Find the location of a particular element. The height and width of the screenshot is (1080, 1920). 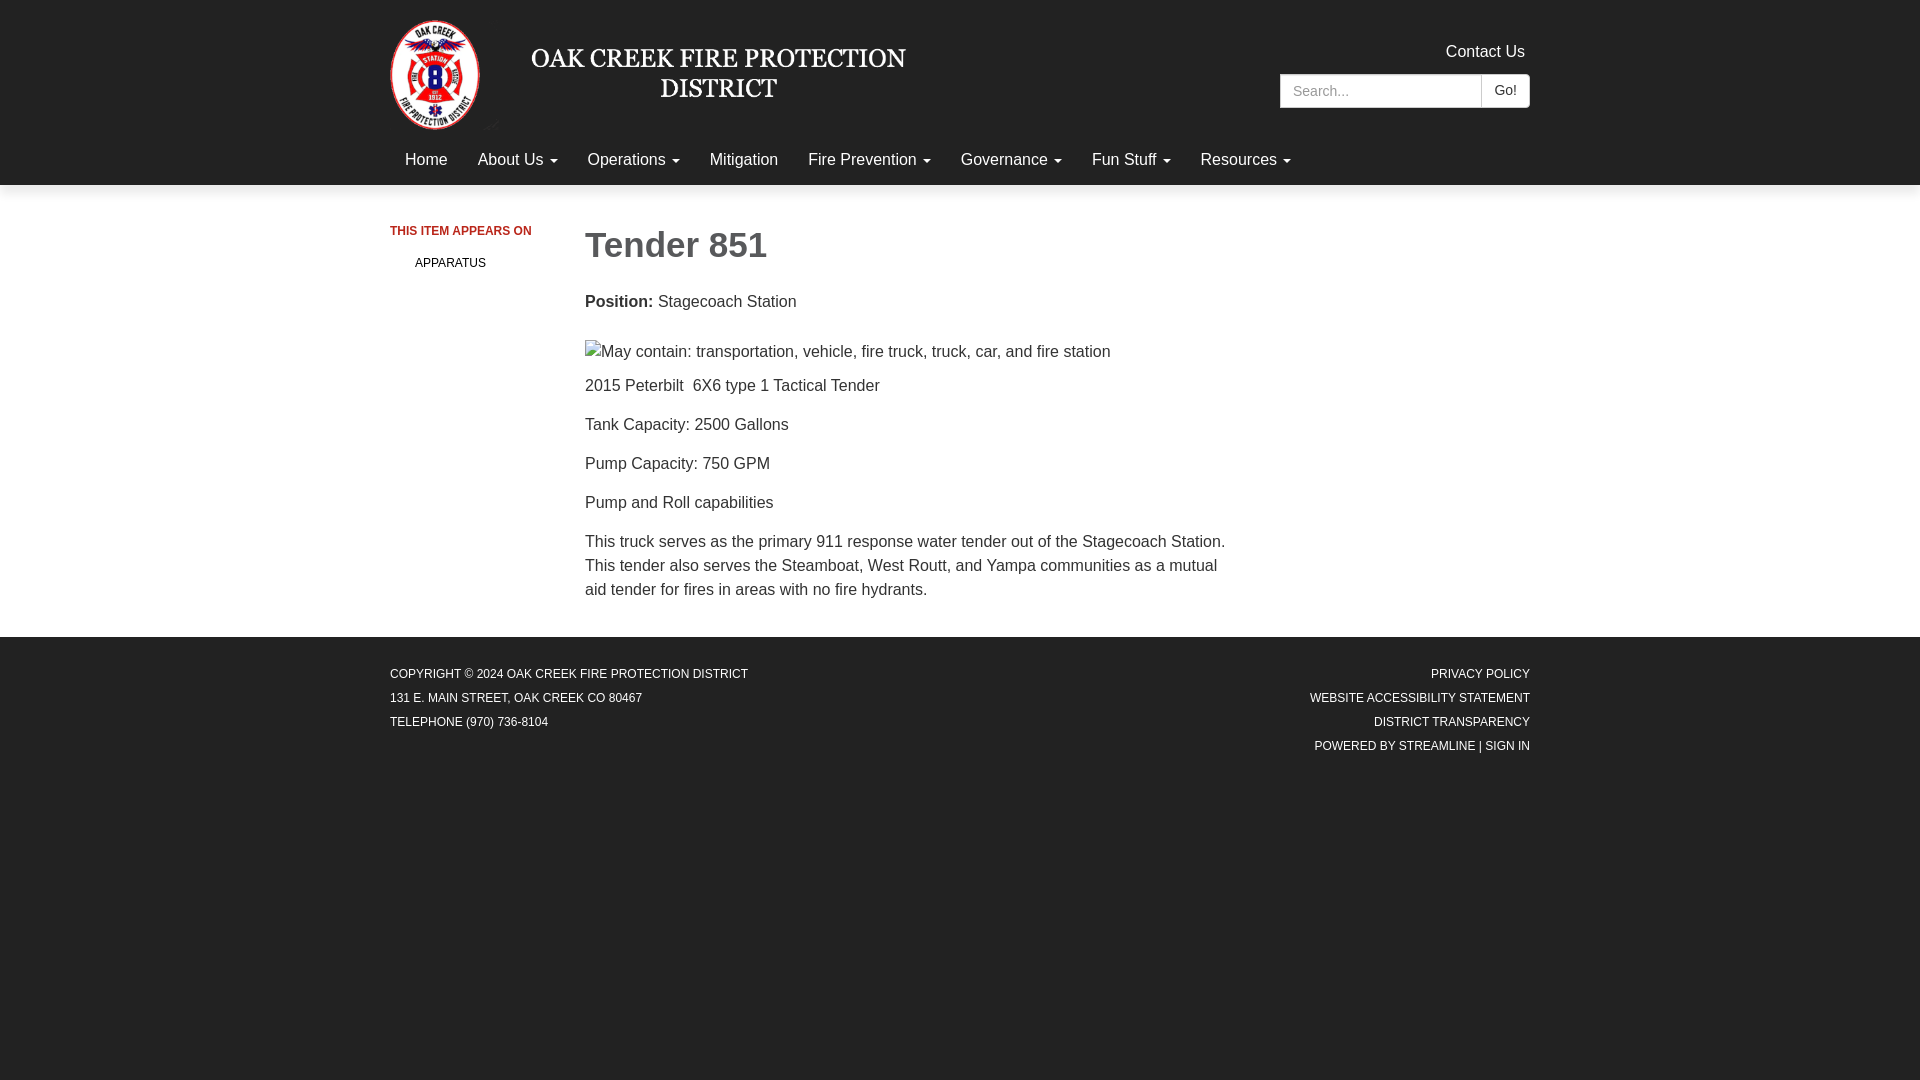

Operations is located at coordinates (632, 160).